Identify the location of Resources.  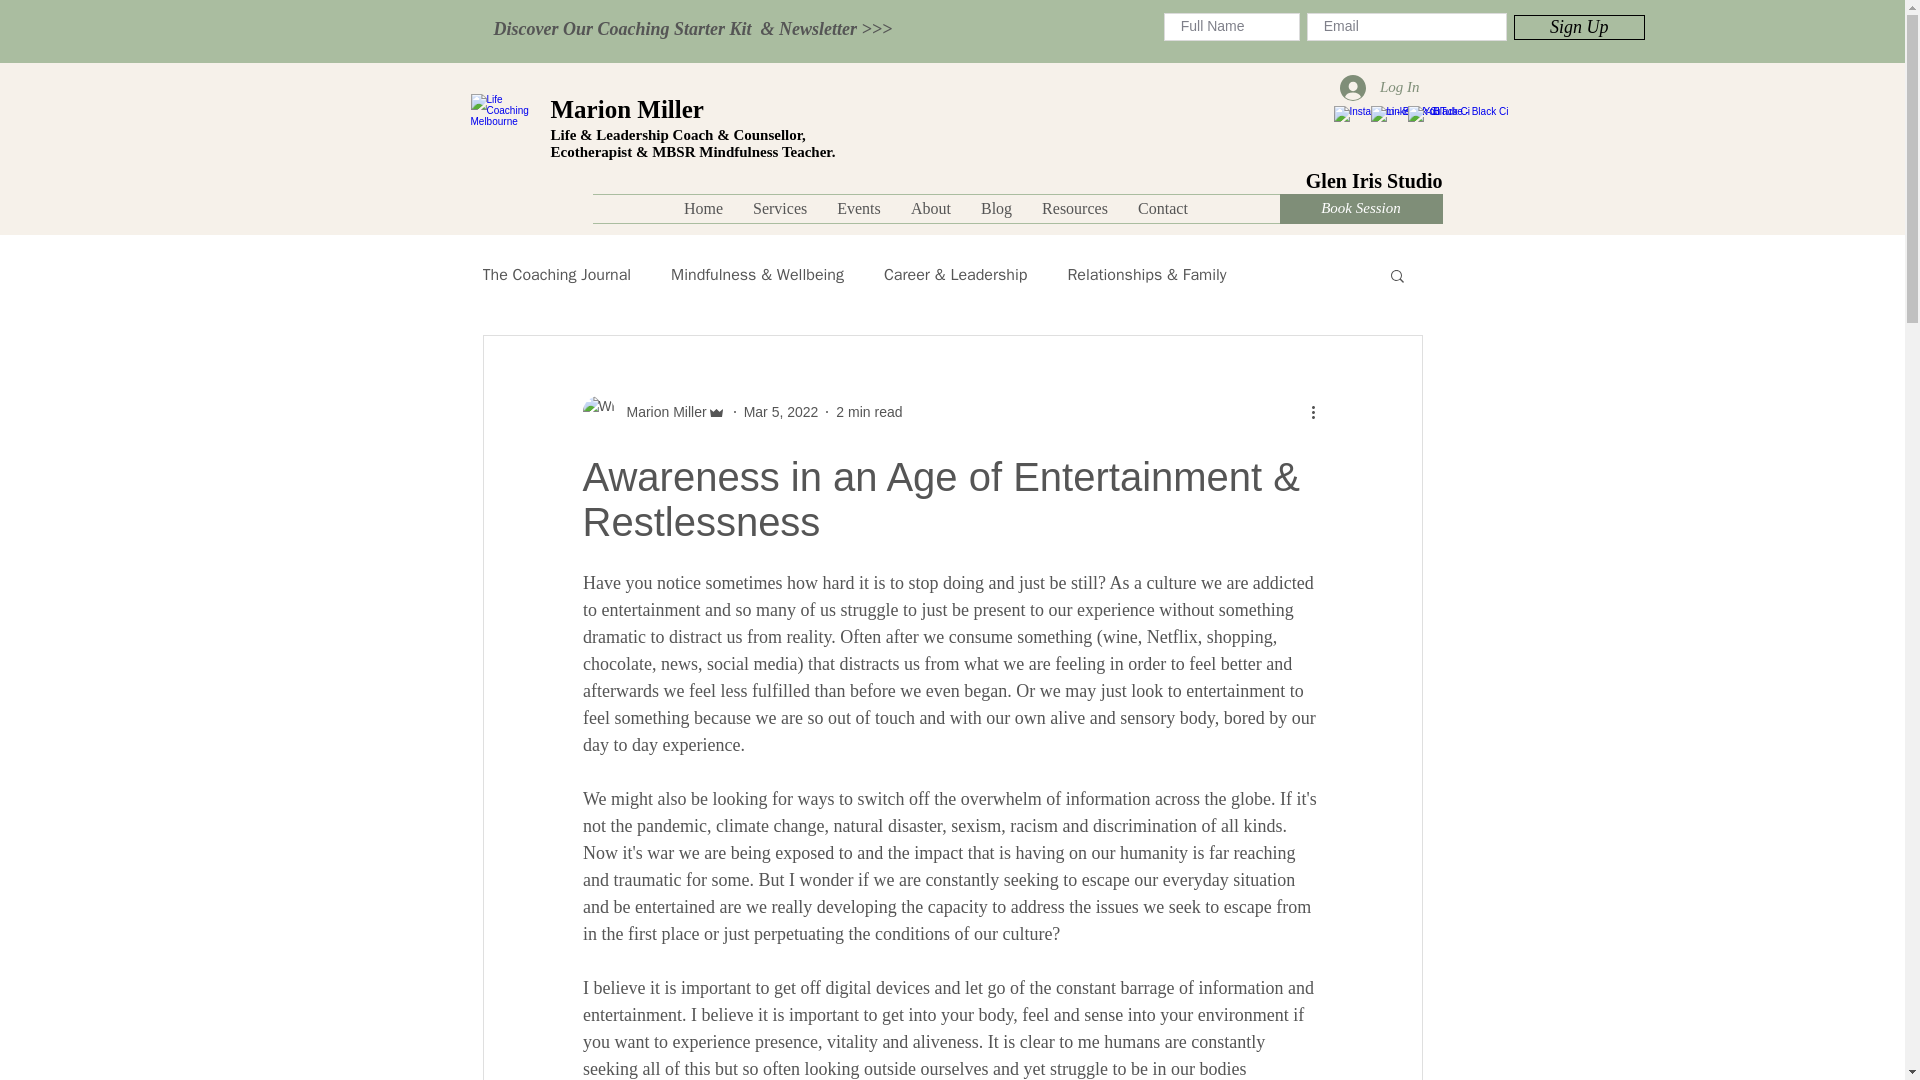
(1075, 208).